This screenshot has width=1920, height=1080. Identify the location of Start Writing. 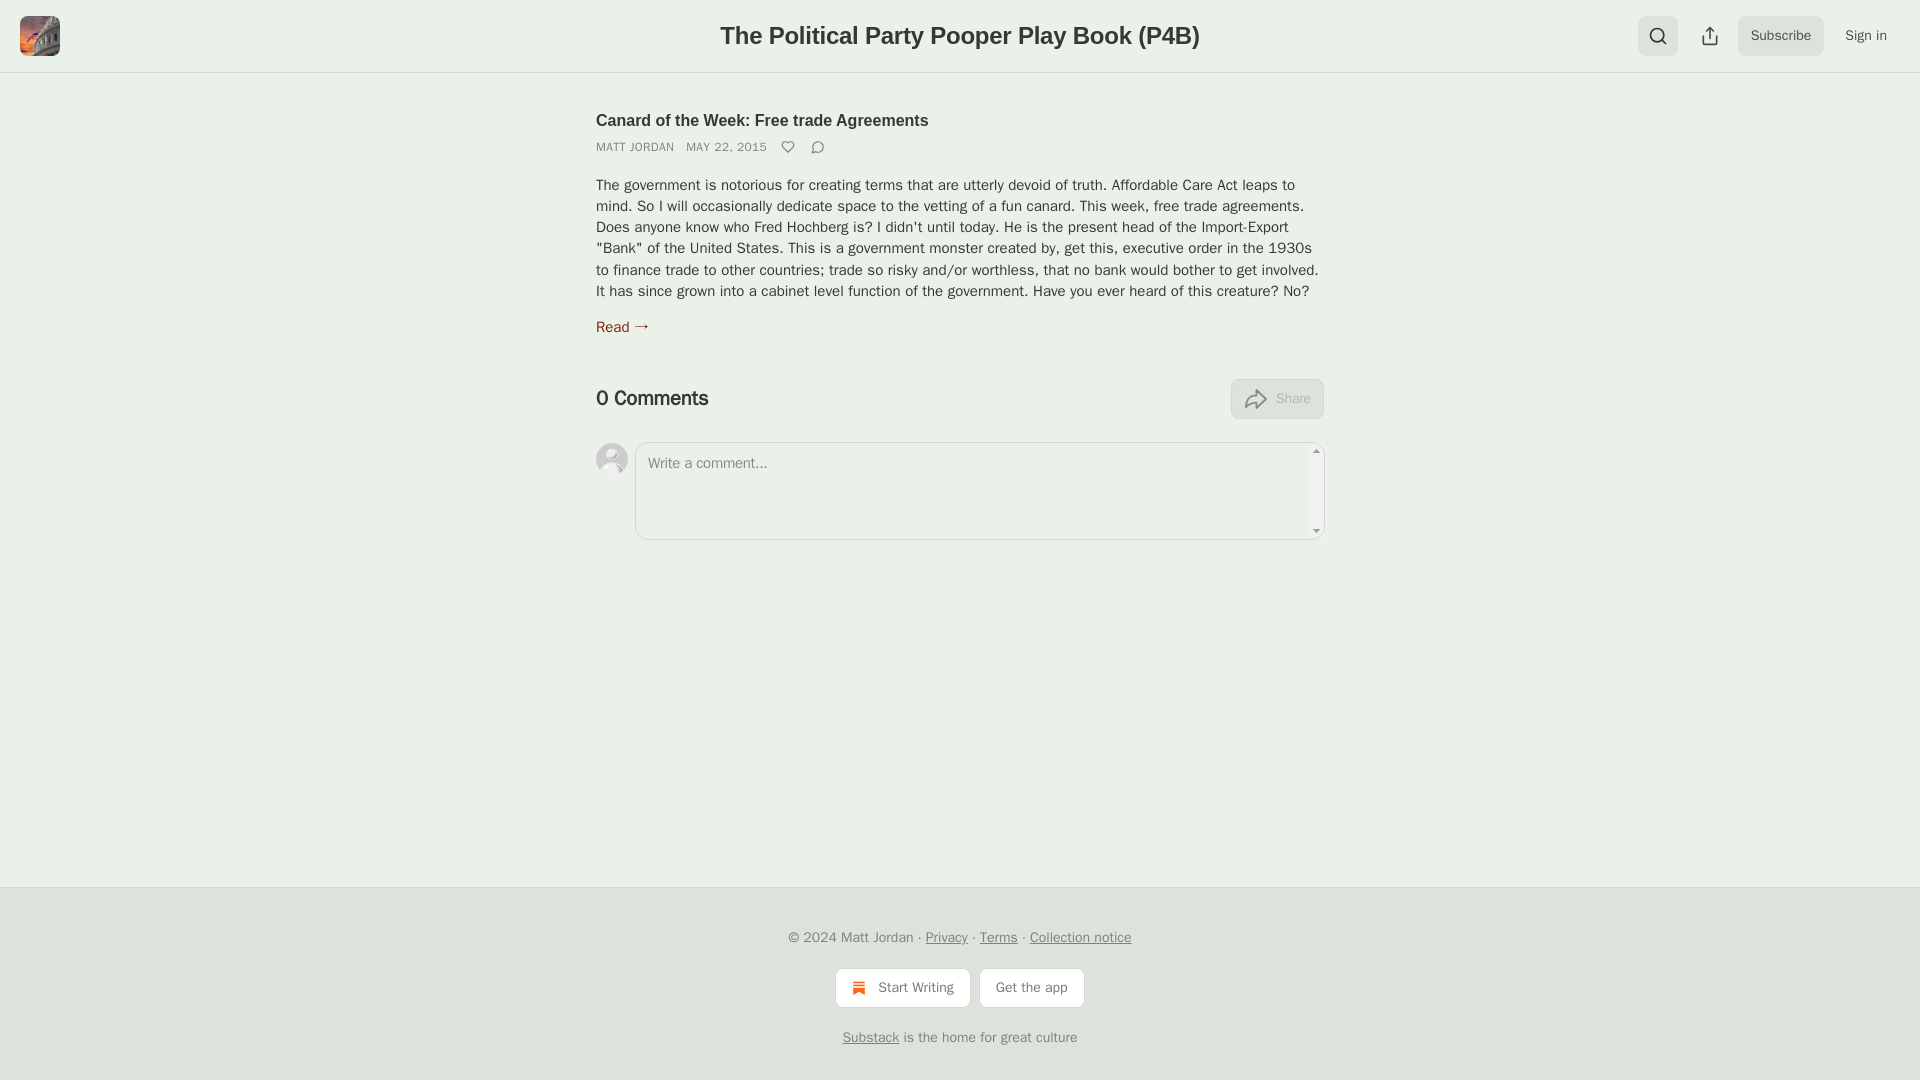
(902, 987).